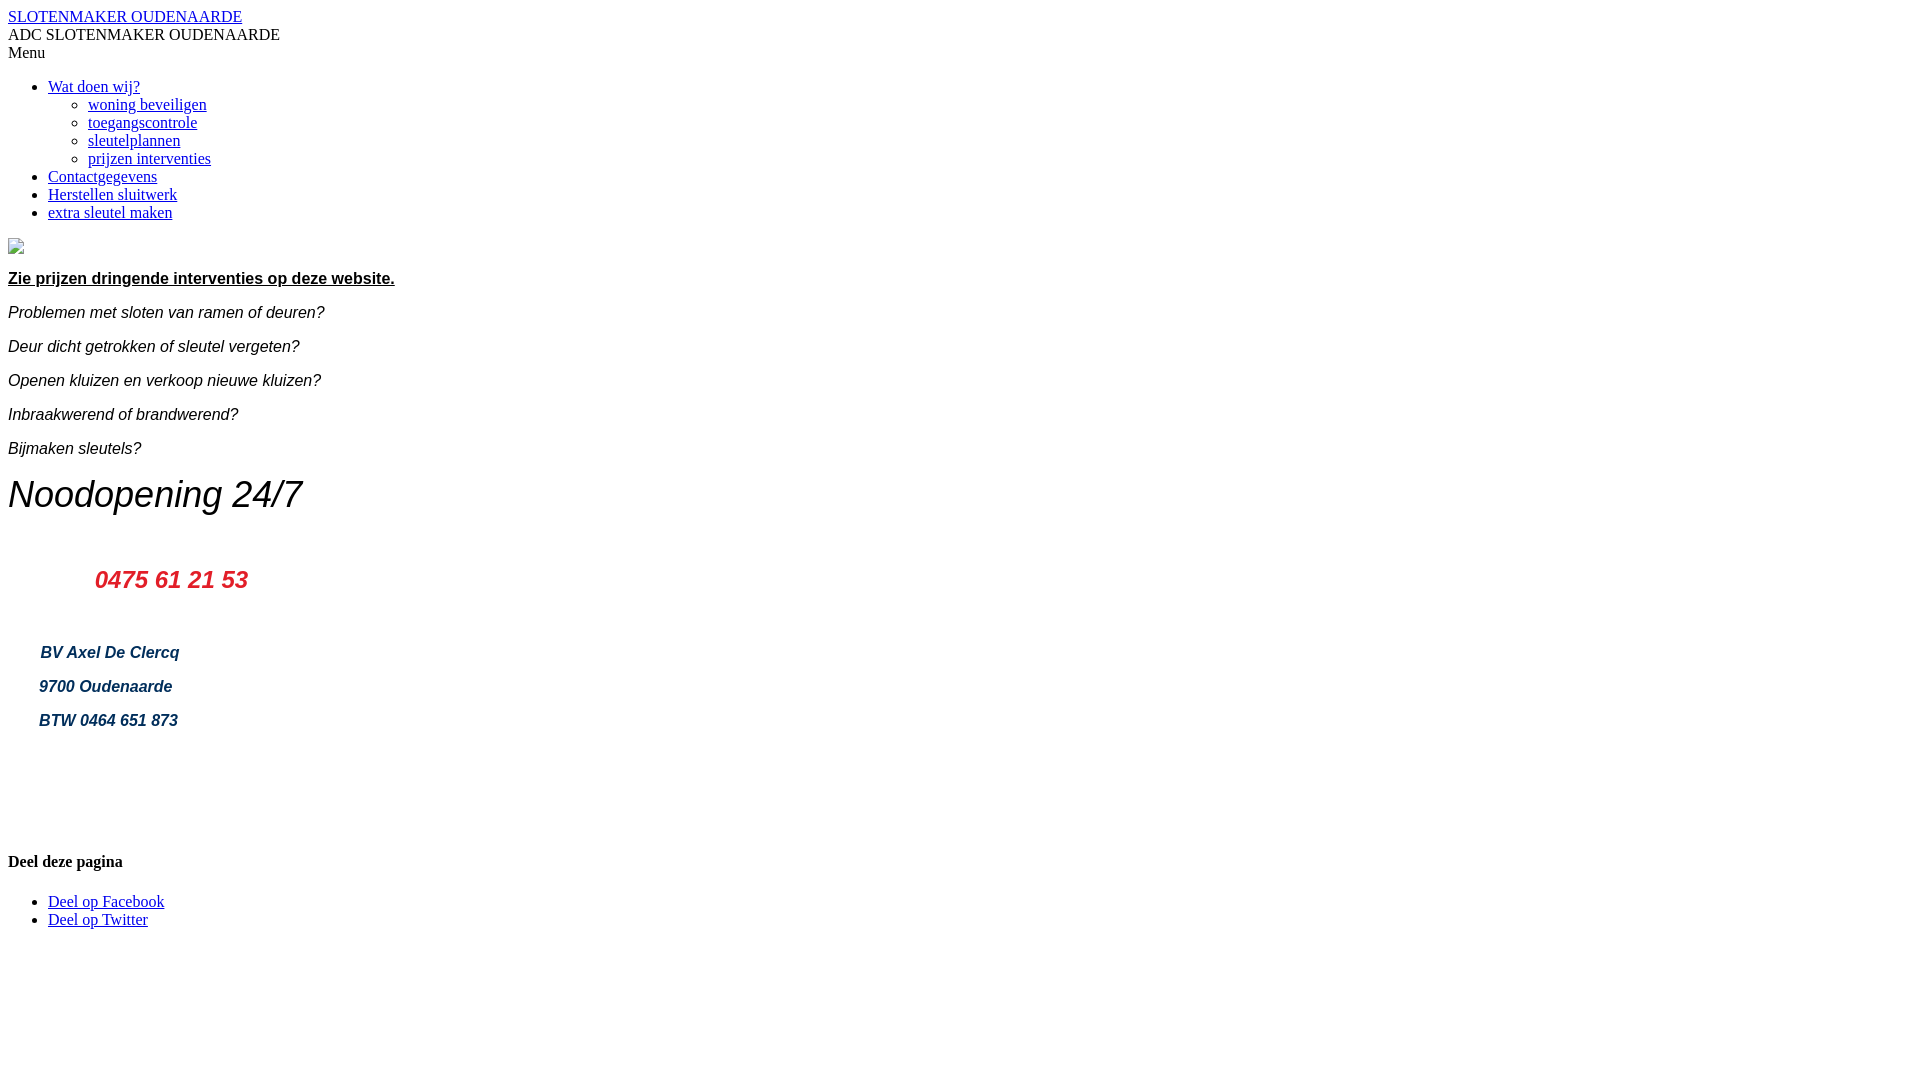  I want to click on Deel op Twitter, so click(98, 920).